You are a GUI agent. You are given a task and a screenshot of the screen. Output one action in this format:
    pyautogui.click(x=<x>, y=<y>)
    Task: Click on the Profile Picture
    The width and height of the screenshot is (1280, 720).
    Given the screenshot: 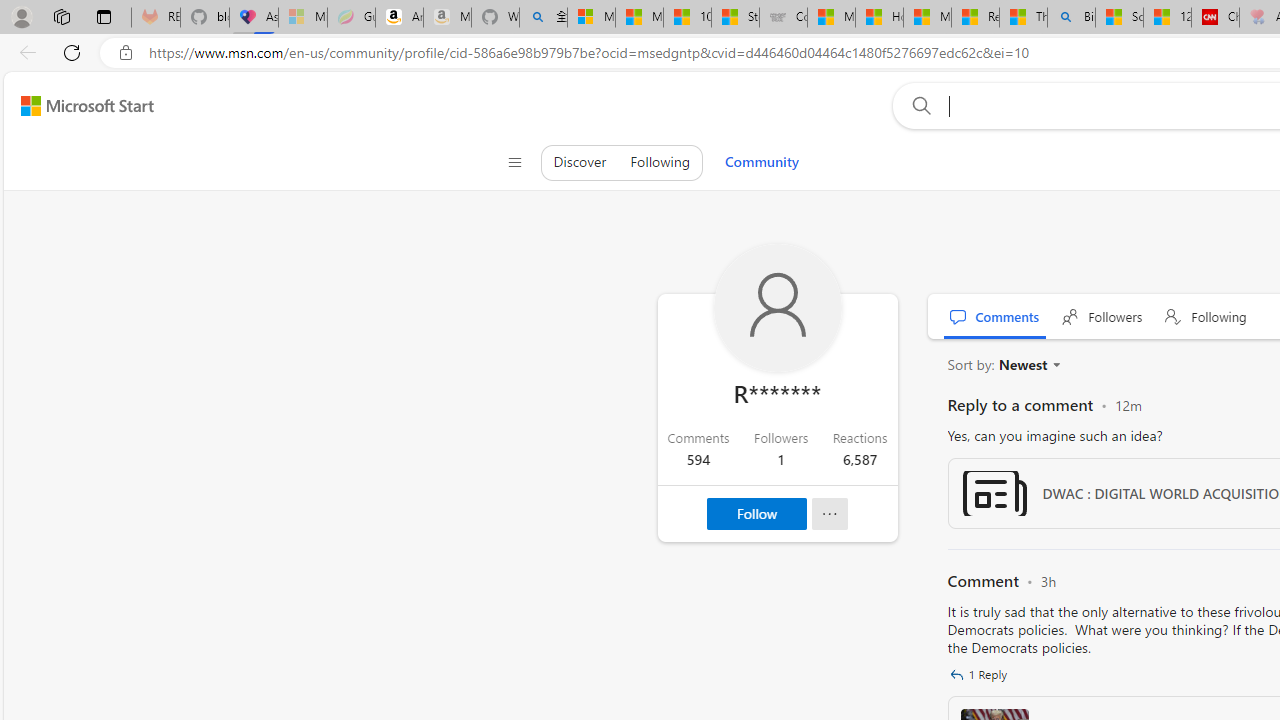 What is the action you would take?
    pyautogui.click(x=777, y=308)
    